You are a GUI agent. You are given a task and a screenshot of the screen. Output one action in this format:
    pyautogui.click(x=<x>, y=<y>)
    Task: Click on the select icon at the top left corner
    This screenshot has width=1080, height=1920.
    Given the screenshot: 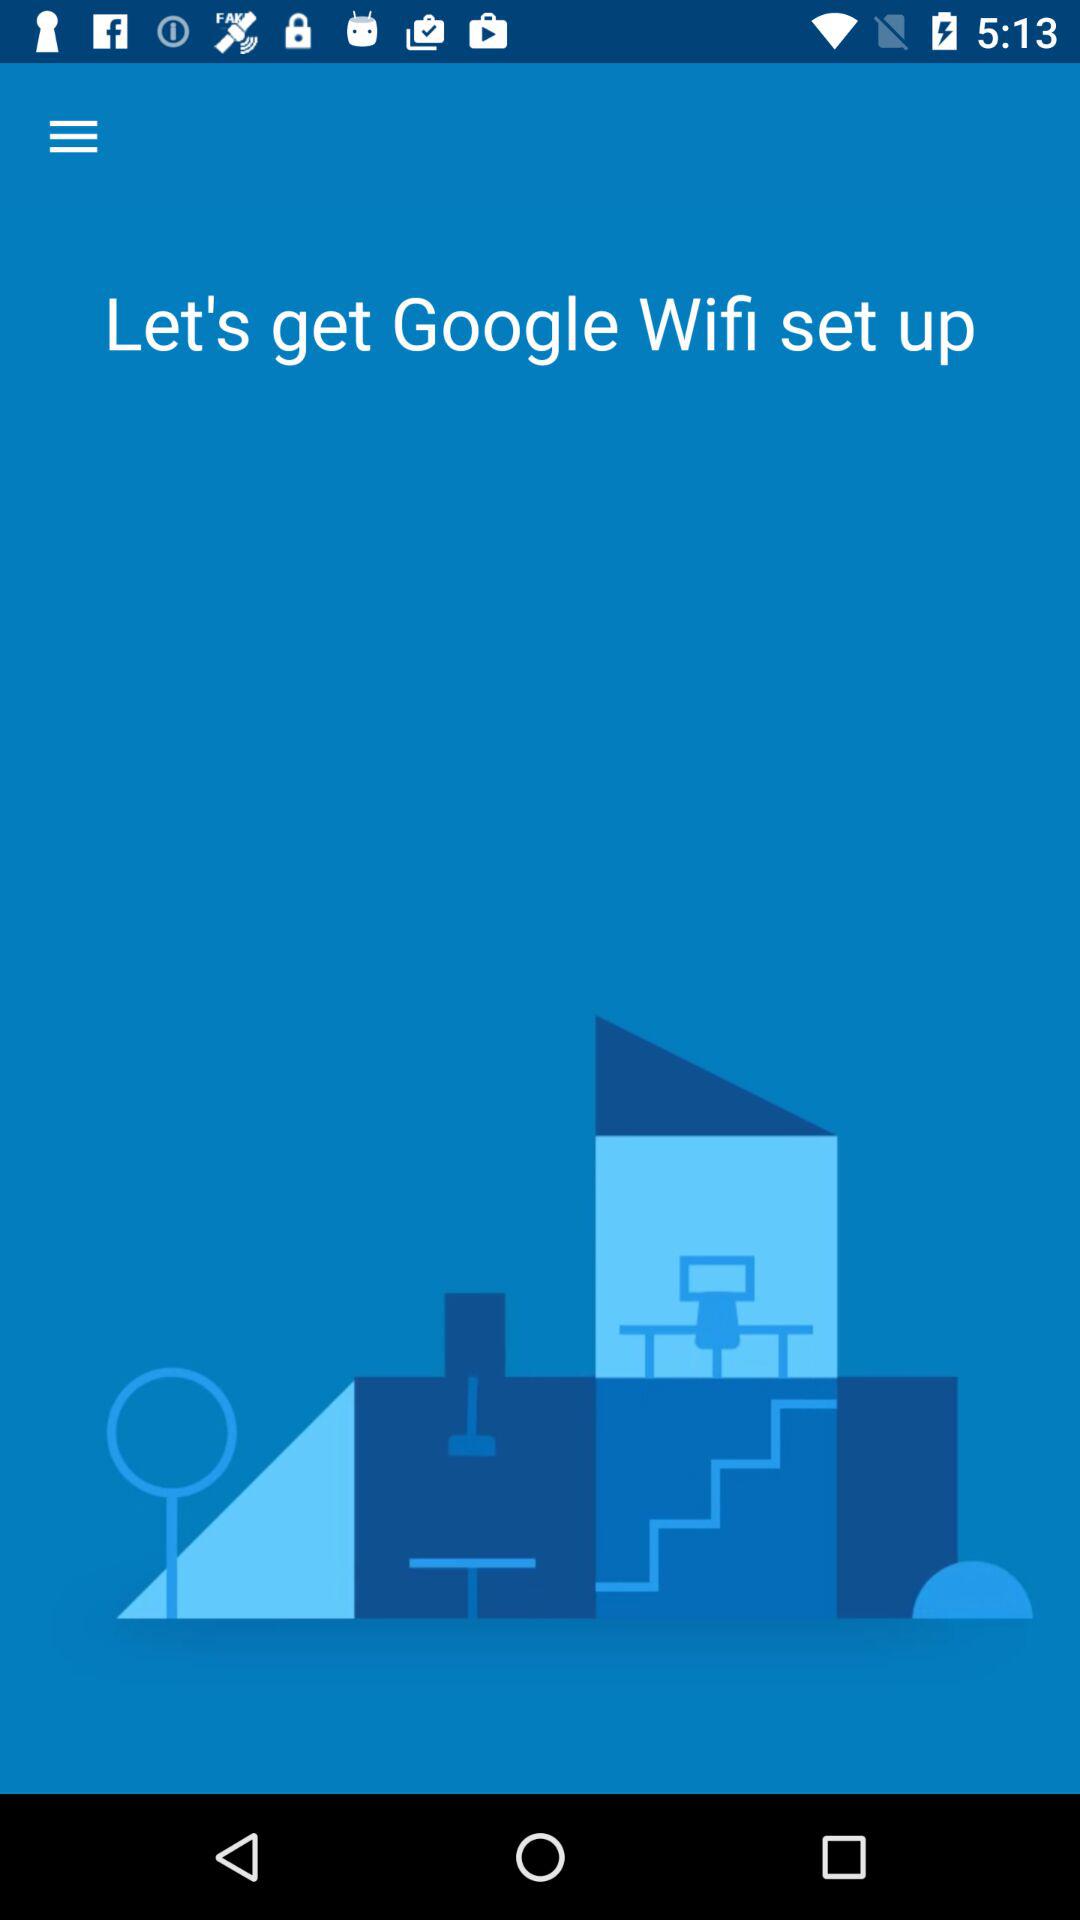 What is the action you would take?
    pyautogui.click(x=73, y=136)
    